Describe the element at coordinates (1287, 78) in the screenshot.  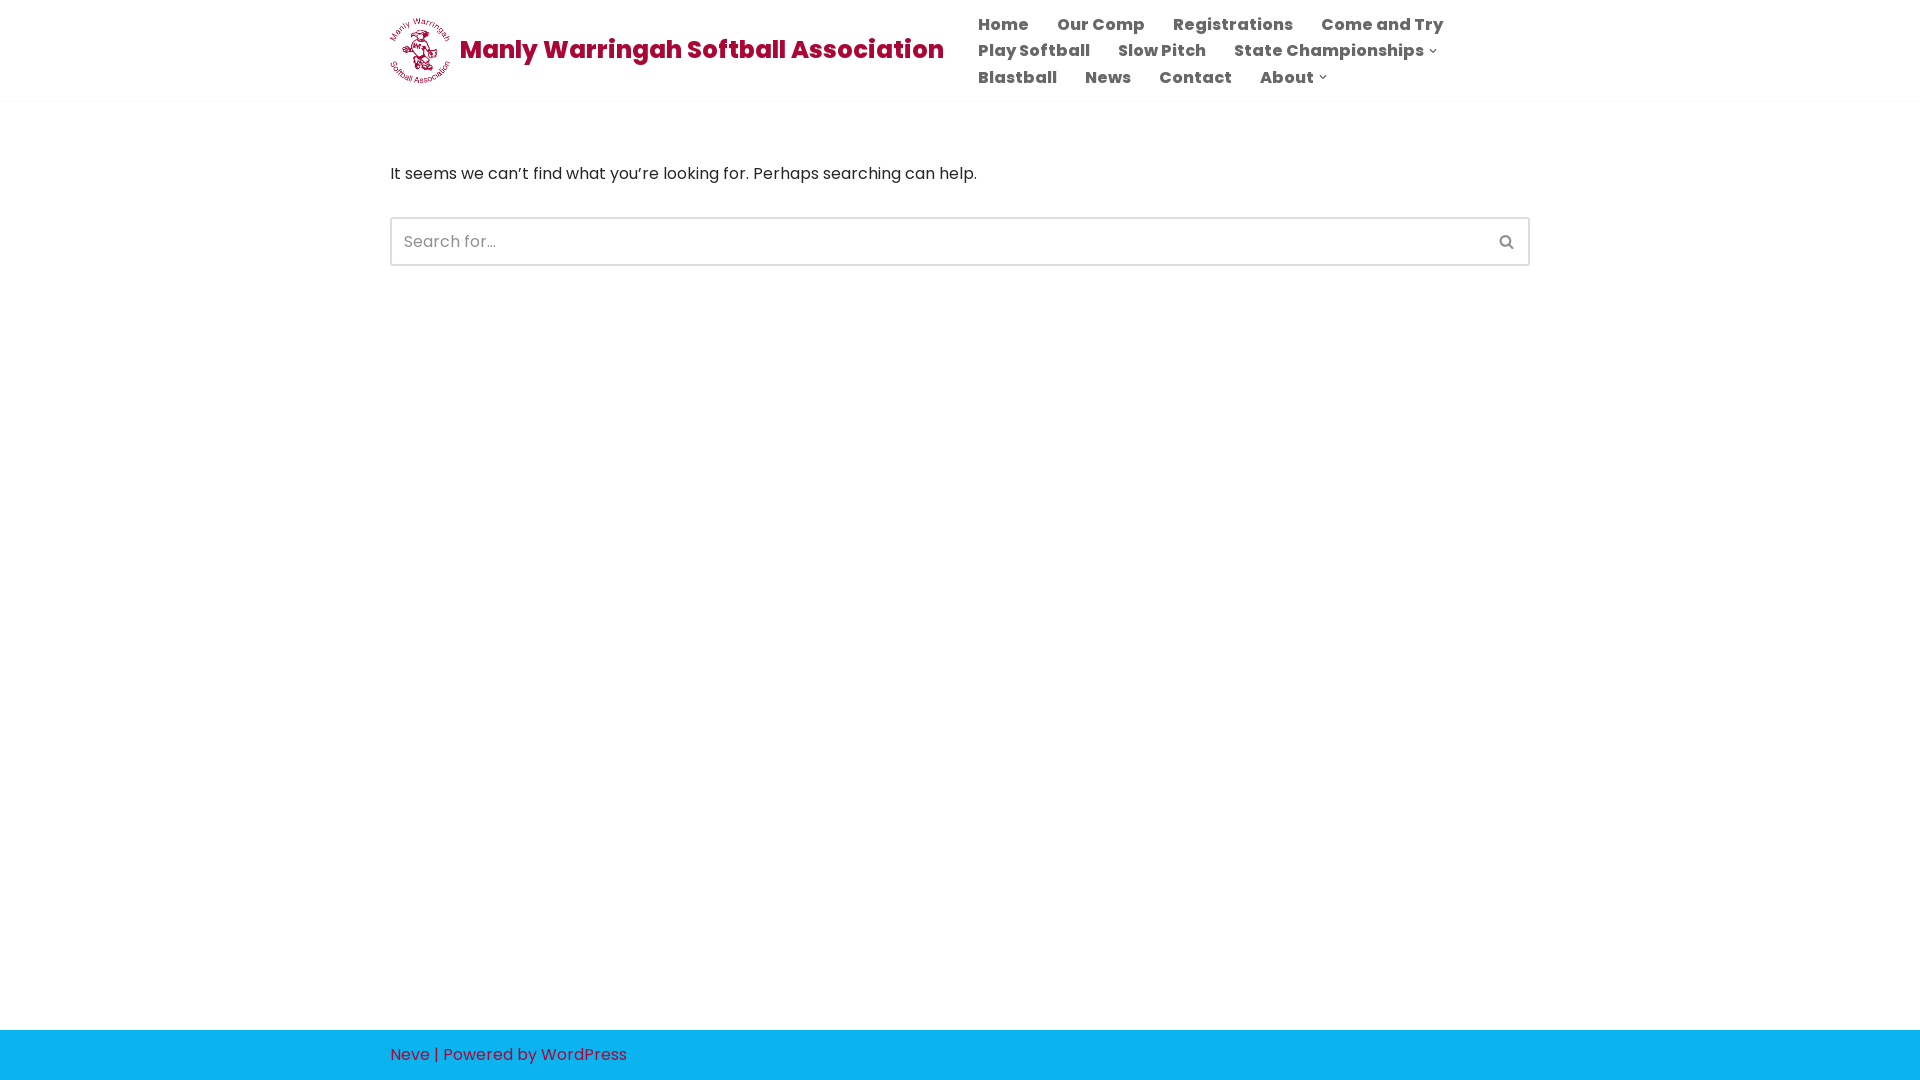
I see `About` at that location.